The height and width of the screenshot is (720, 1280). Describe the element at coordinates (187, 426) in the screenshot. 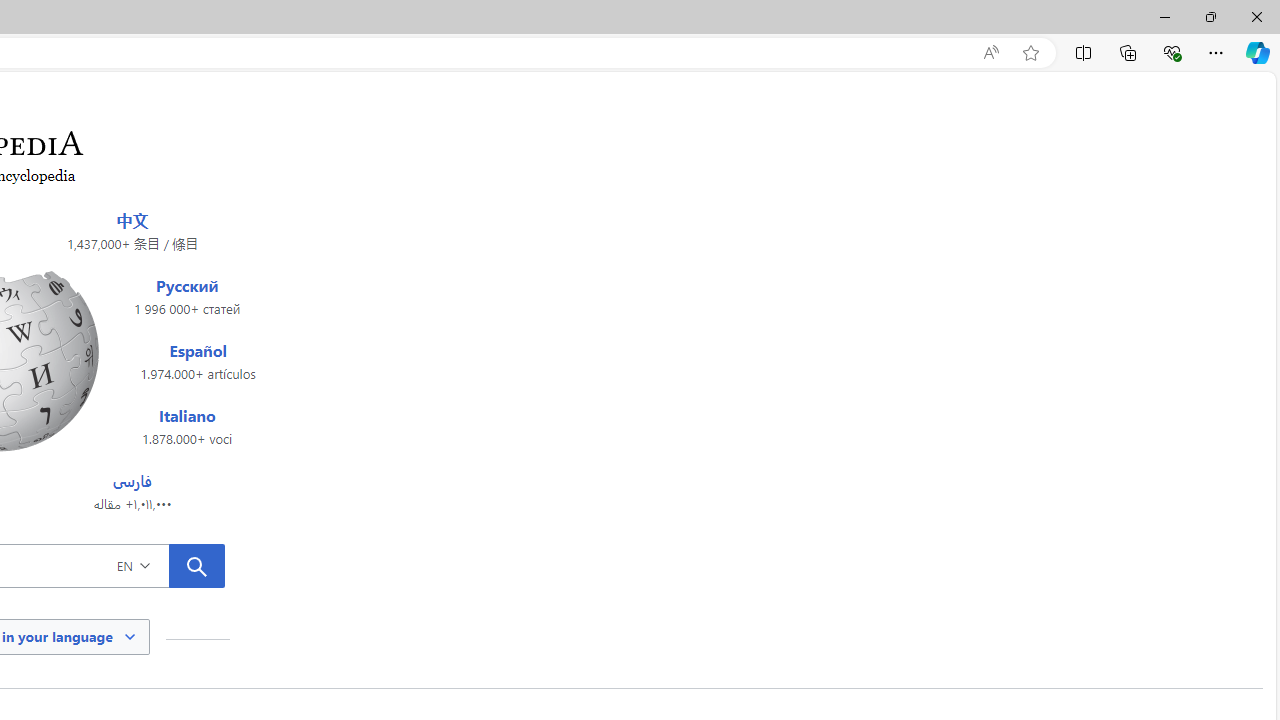

I see `Italiano 1.878.000+ voci` at that location.